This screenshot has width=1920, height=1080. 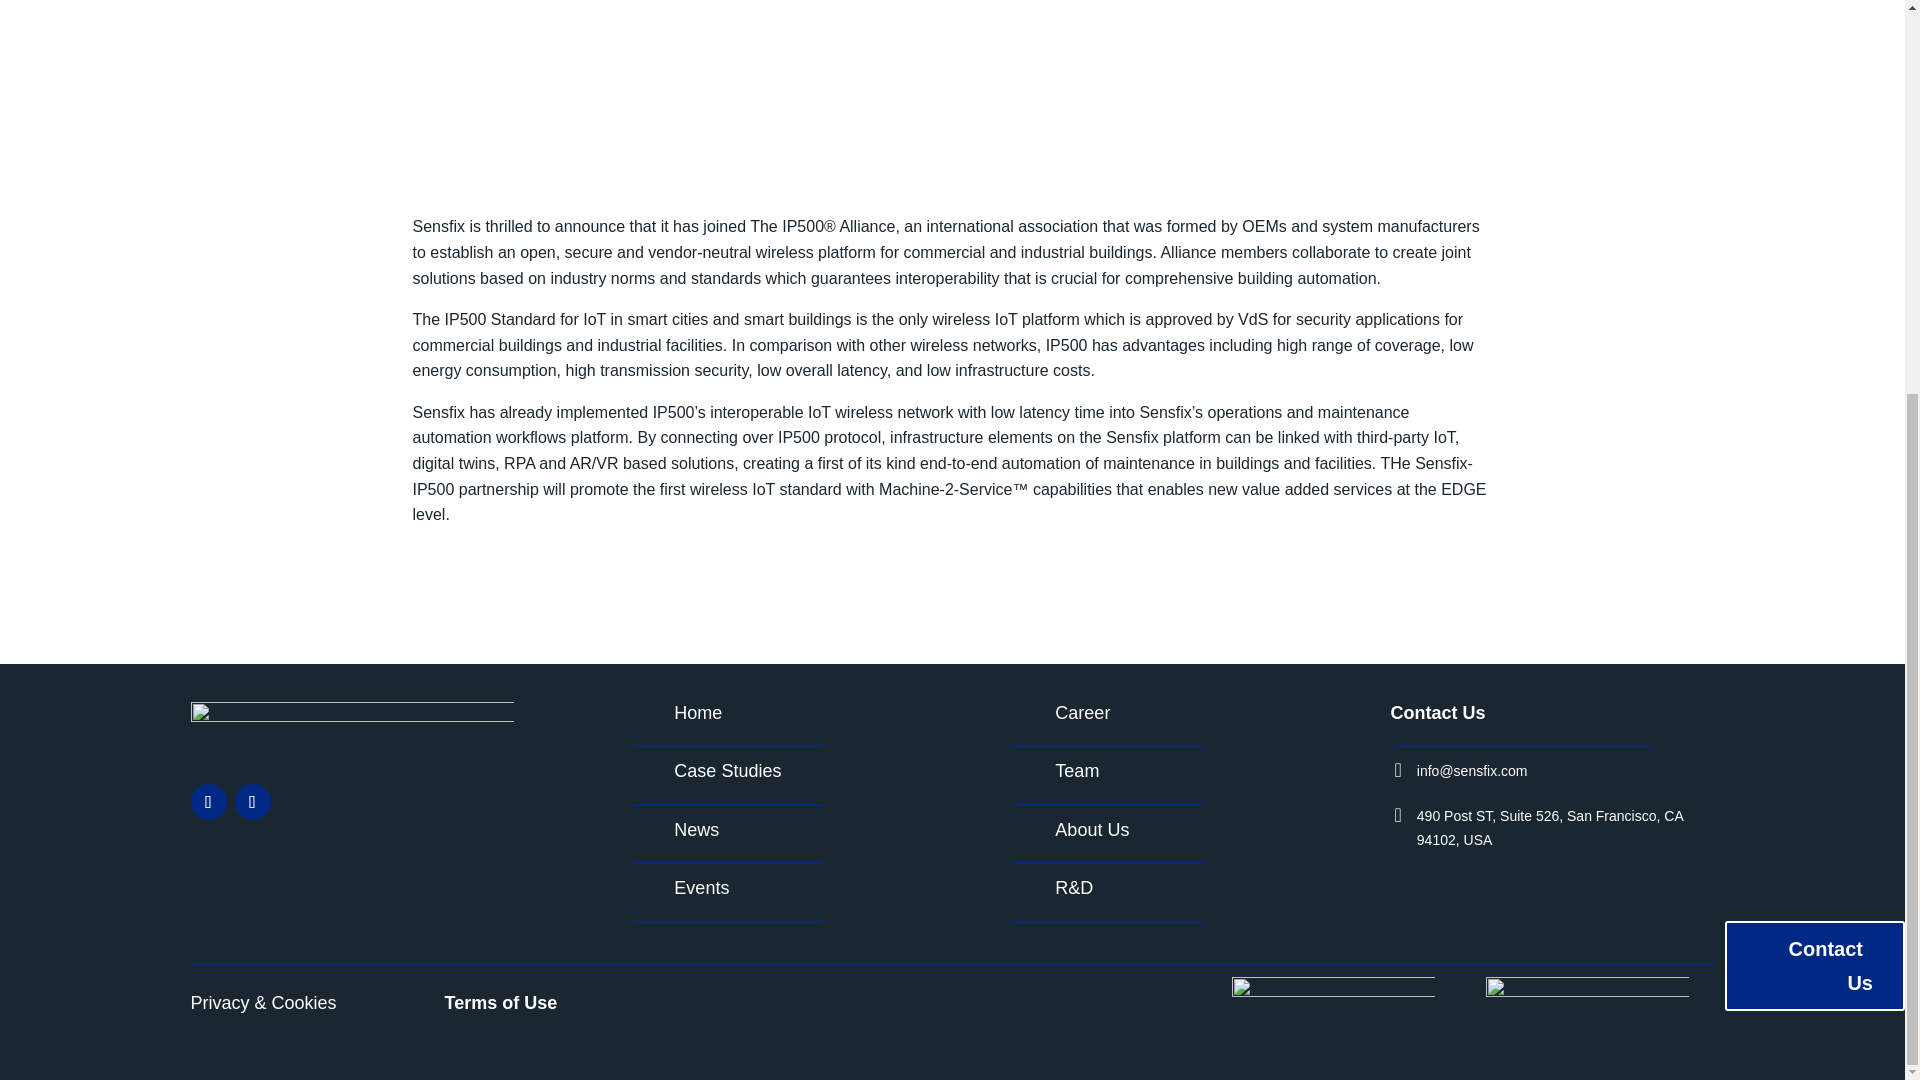 What do you see at coordinates (1091, 830) in the screenshot?
I see `About Us` at bounding box center [1091, 830].